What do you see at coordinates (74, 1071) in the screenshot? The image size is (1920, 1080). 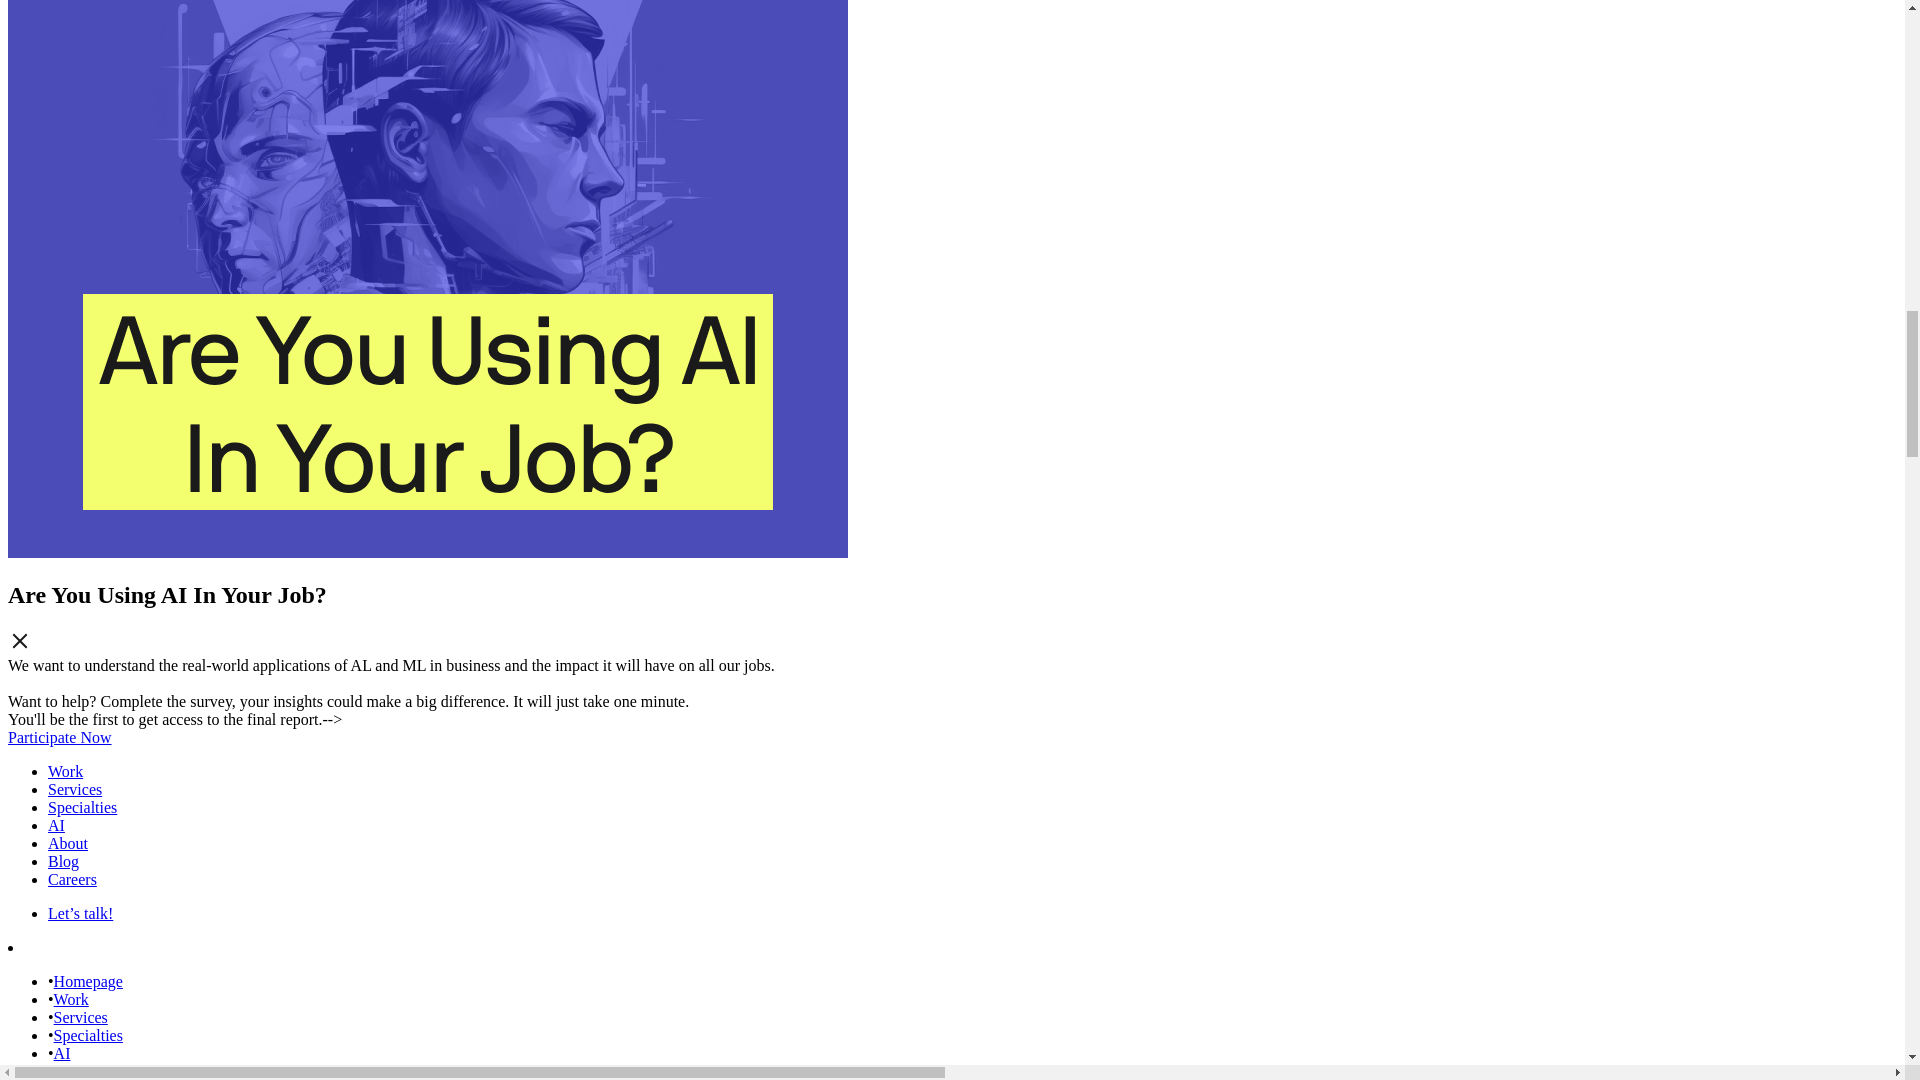 I see `About` at bounding box center [74, 1071].